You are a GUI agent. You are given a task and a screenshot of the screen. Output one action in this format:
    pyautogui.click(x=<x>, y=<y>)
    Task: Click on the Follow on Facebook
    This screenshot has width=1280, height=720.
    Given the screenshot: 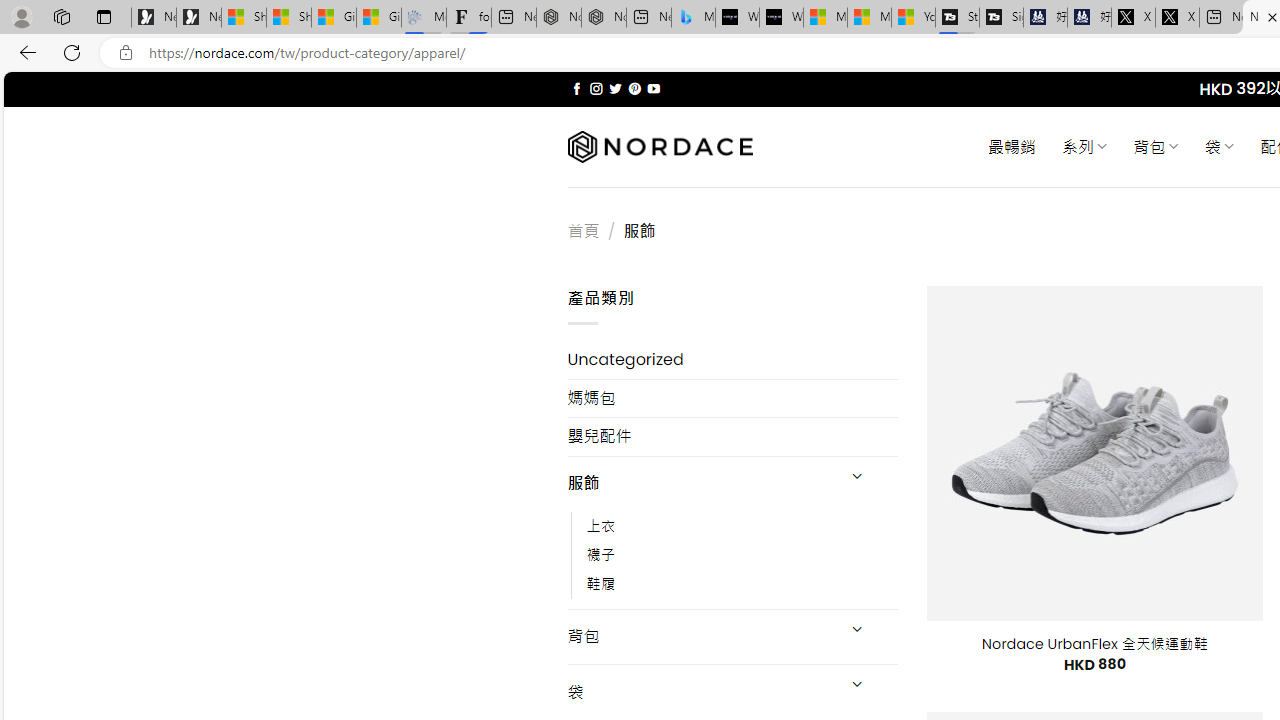 What is the action you would take?
    pyautogui.click(x=576, y=88)
    